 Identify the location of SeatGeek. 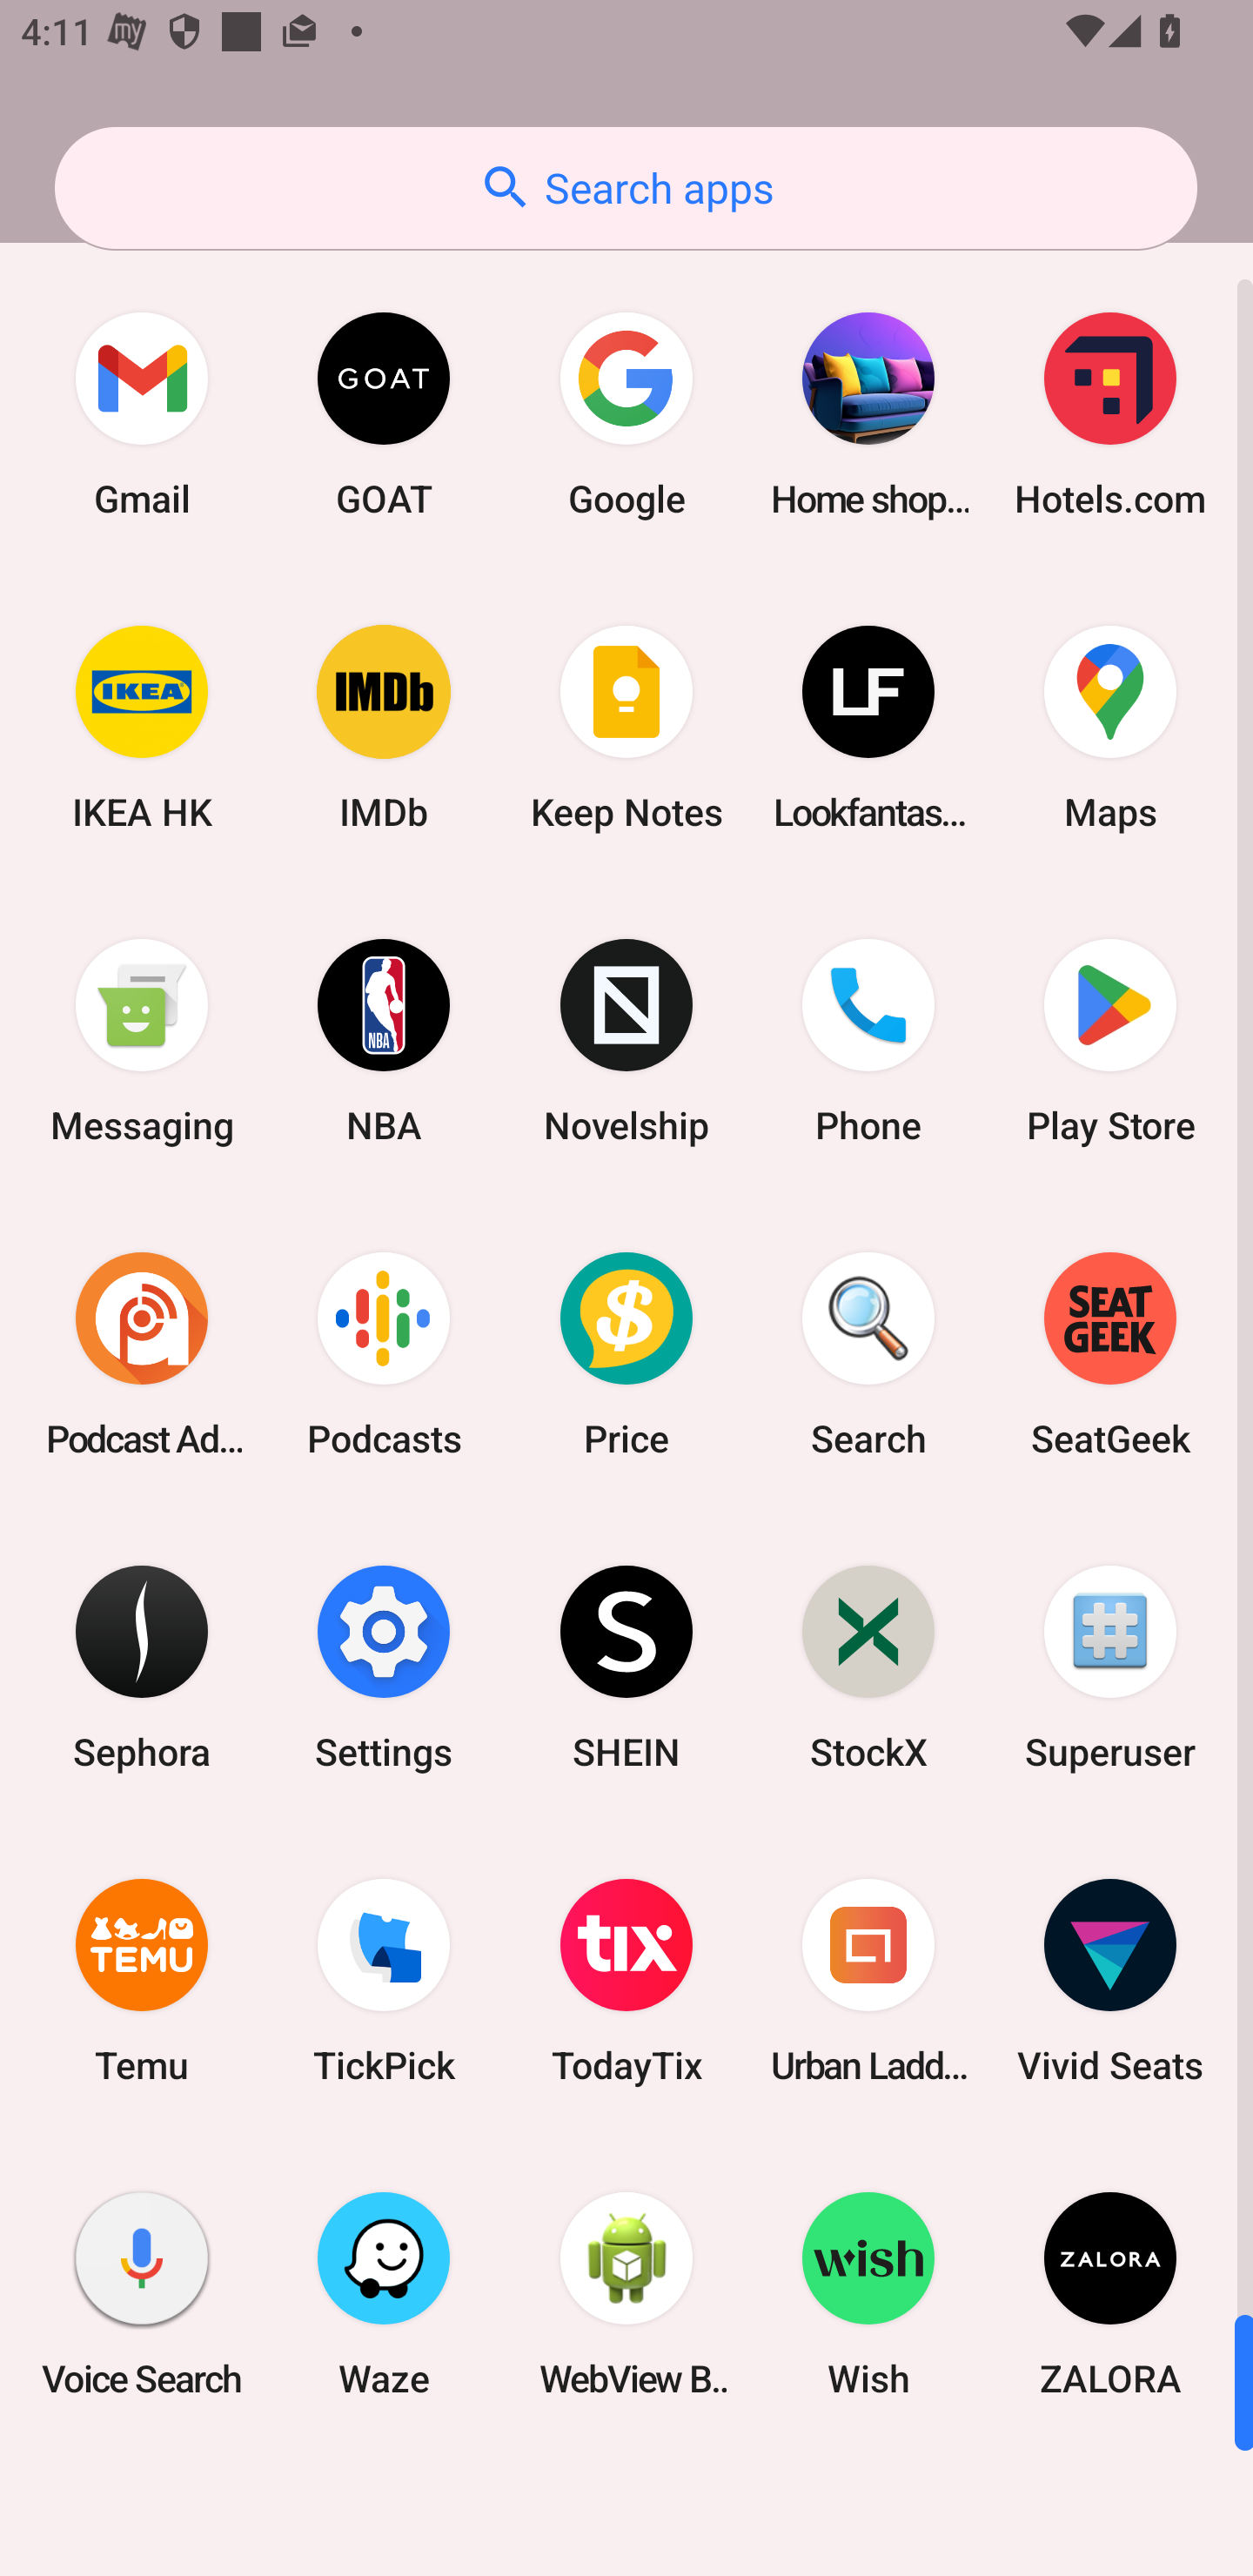
(1110, 1353).